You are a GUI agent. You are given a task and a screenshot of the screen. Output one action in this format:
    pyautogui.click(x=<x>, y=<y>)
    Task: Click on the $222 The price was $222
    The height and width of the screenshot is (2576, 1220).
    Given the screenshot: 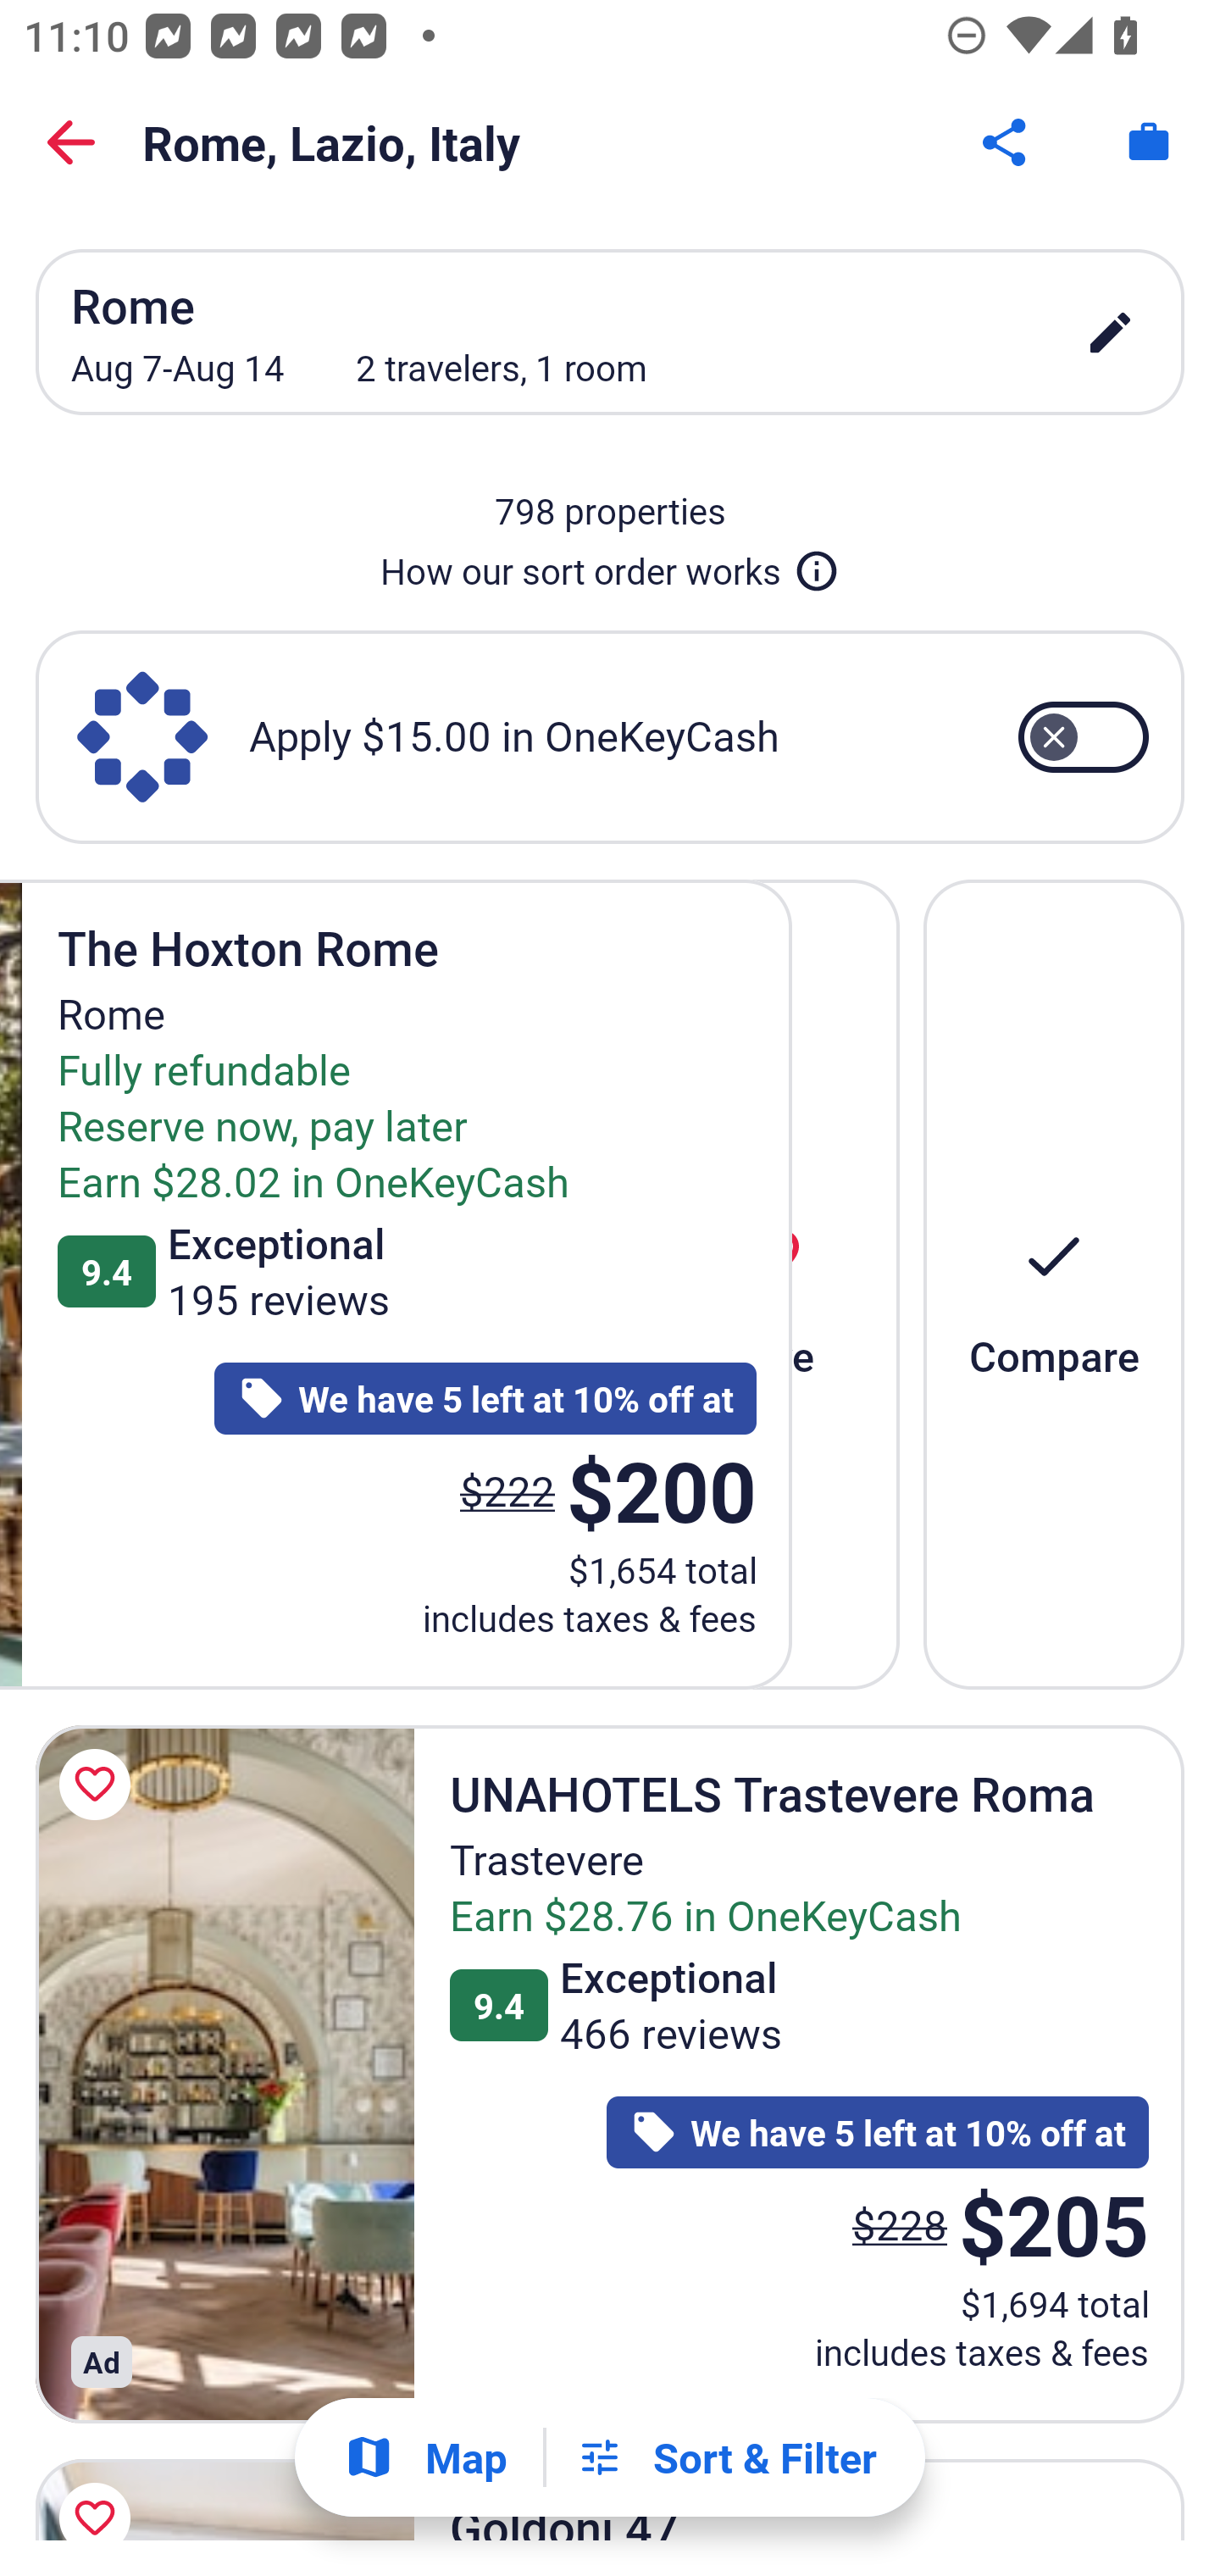 What is the action you would take?
    pyautogui.click(x=513, y=1490)
    